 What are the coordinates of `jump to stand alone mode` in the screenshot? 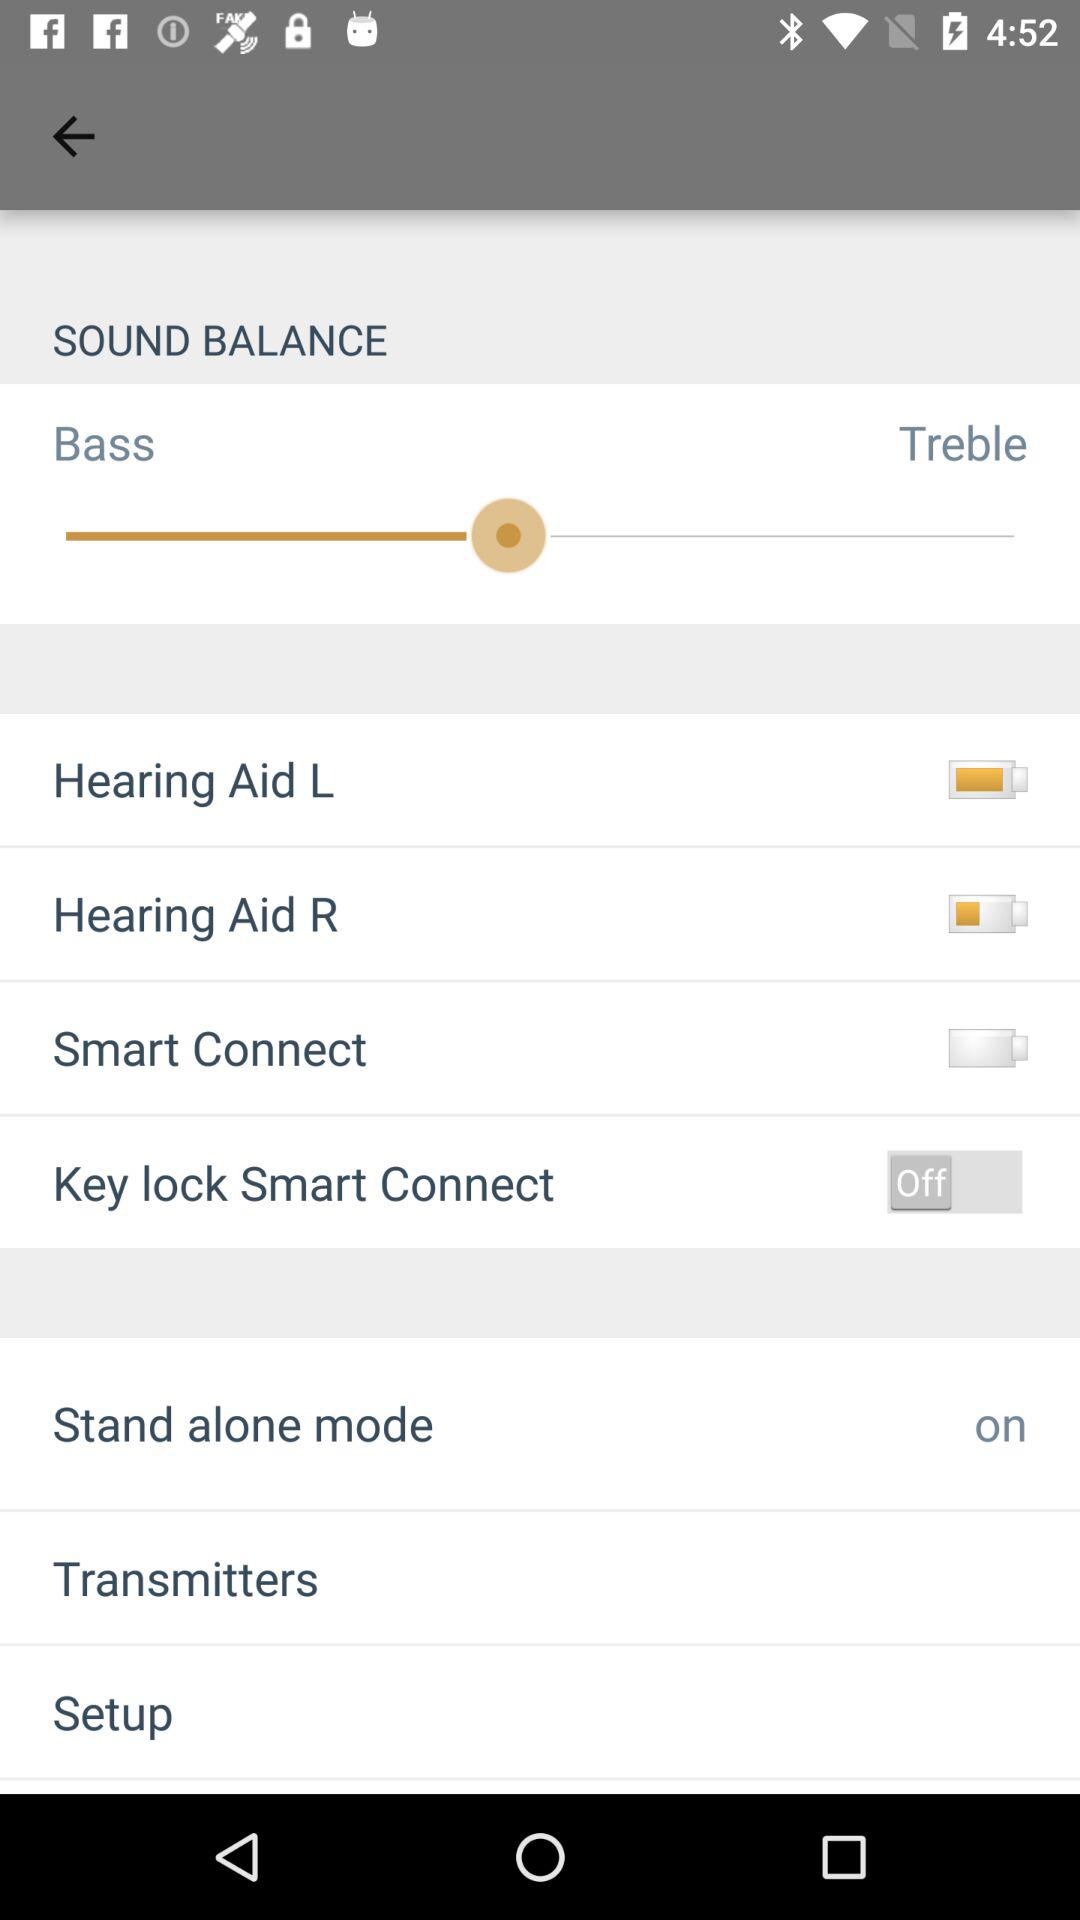 It's located at (242, 1422).